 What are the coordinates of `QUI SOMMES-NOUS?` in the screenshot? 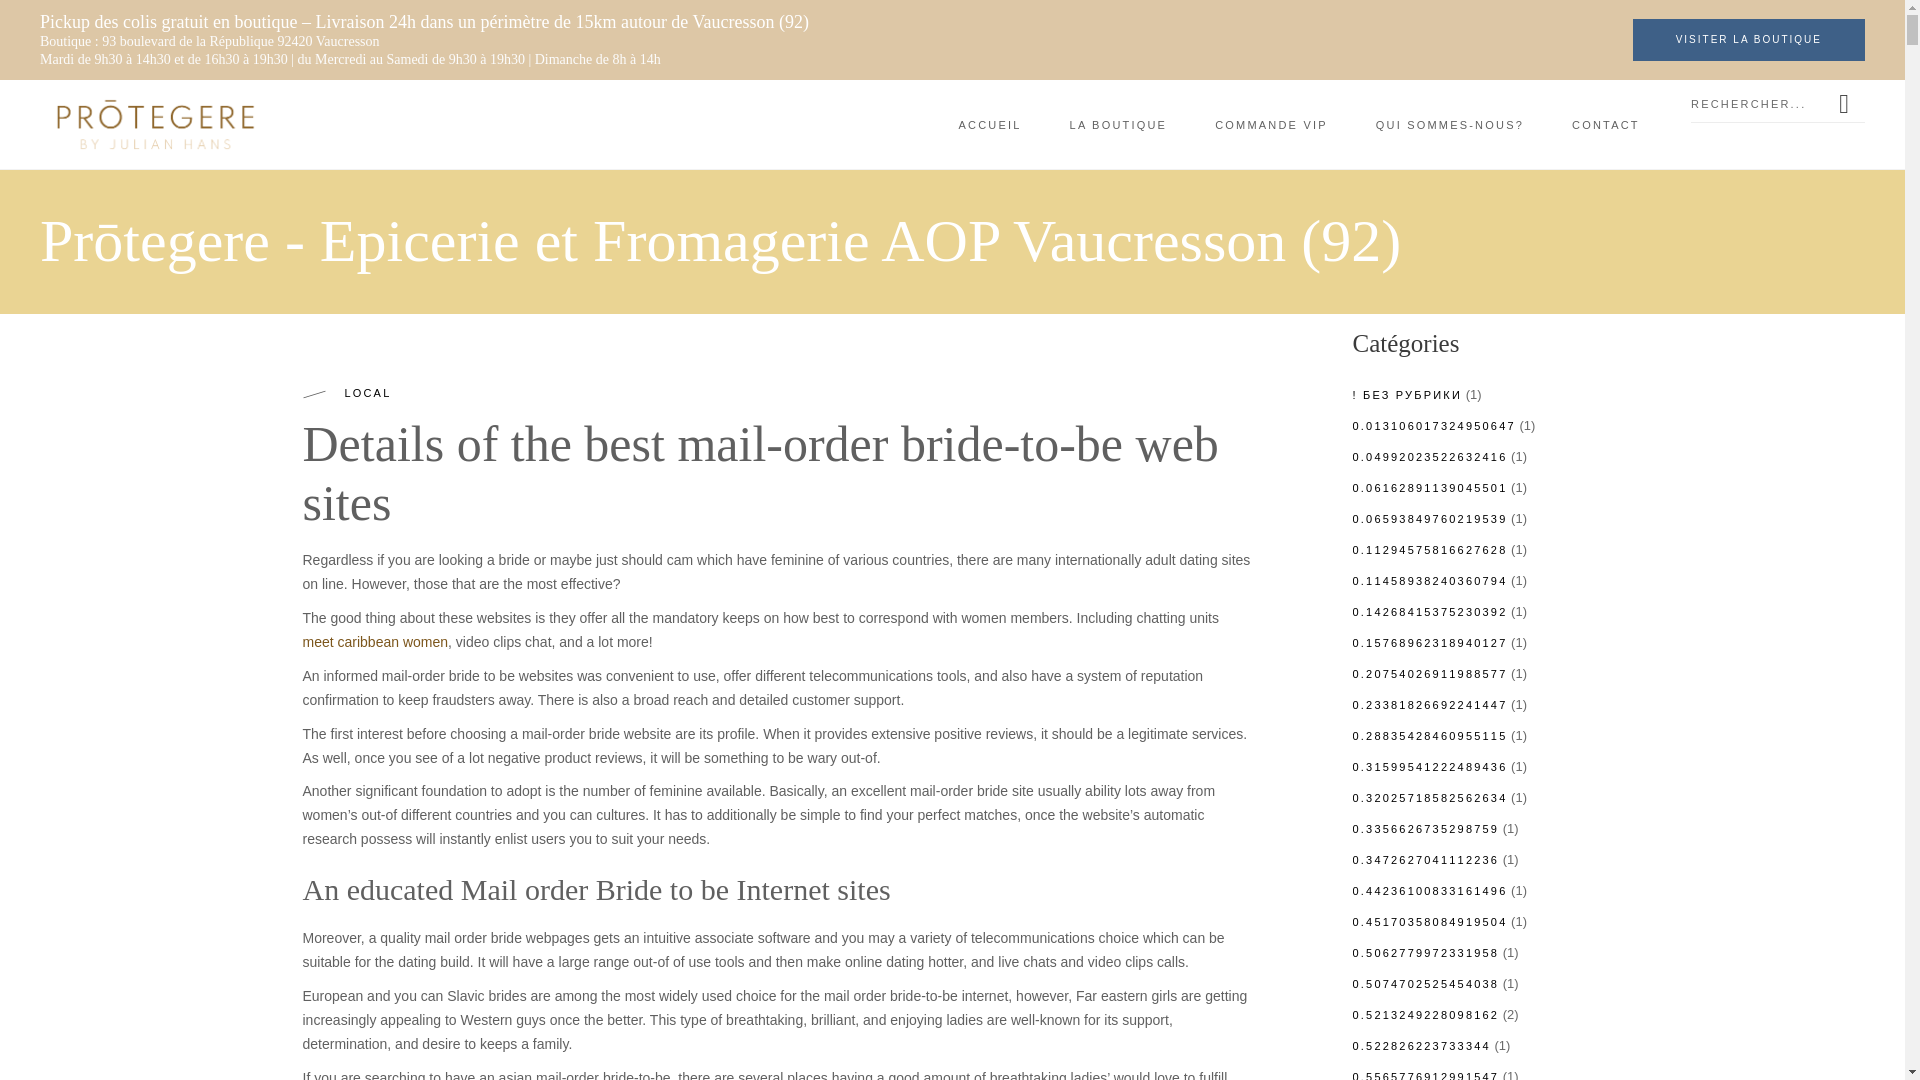 It's located at (1449, 124).